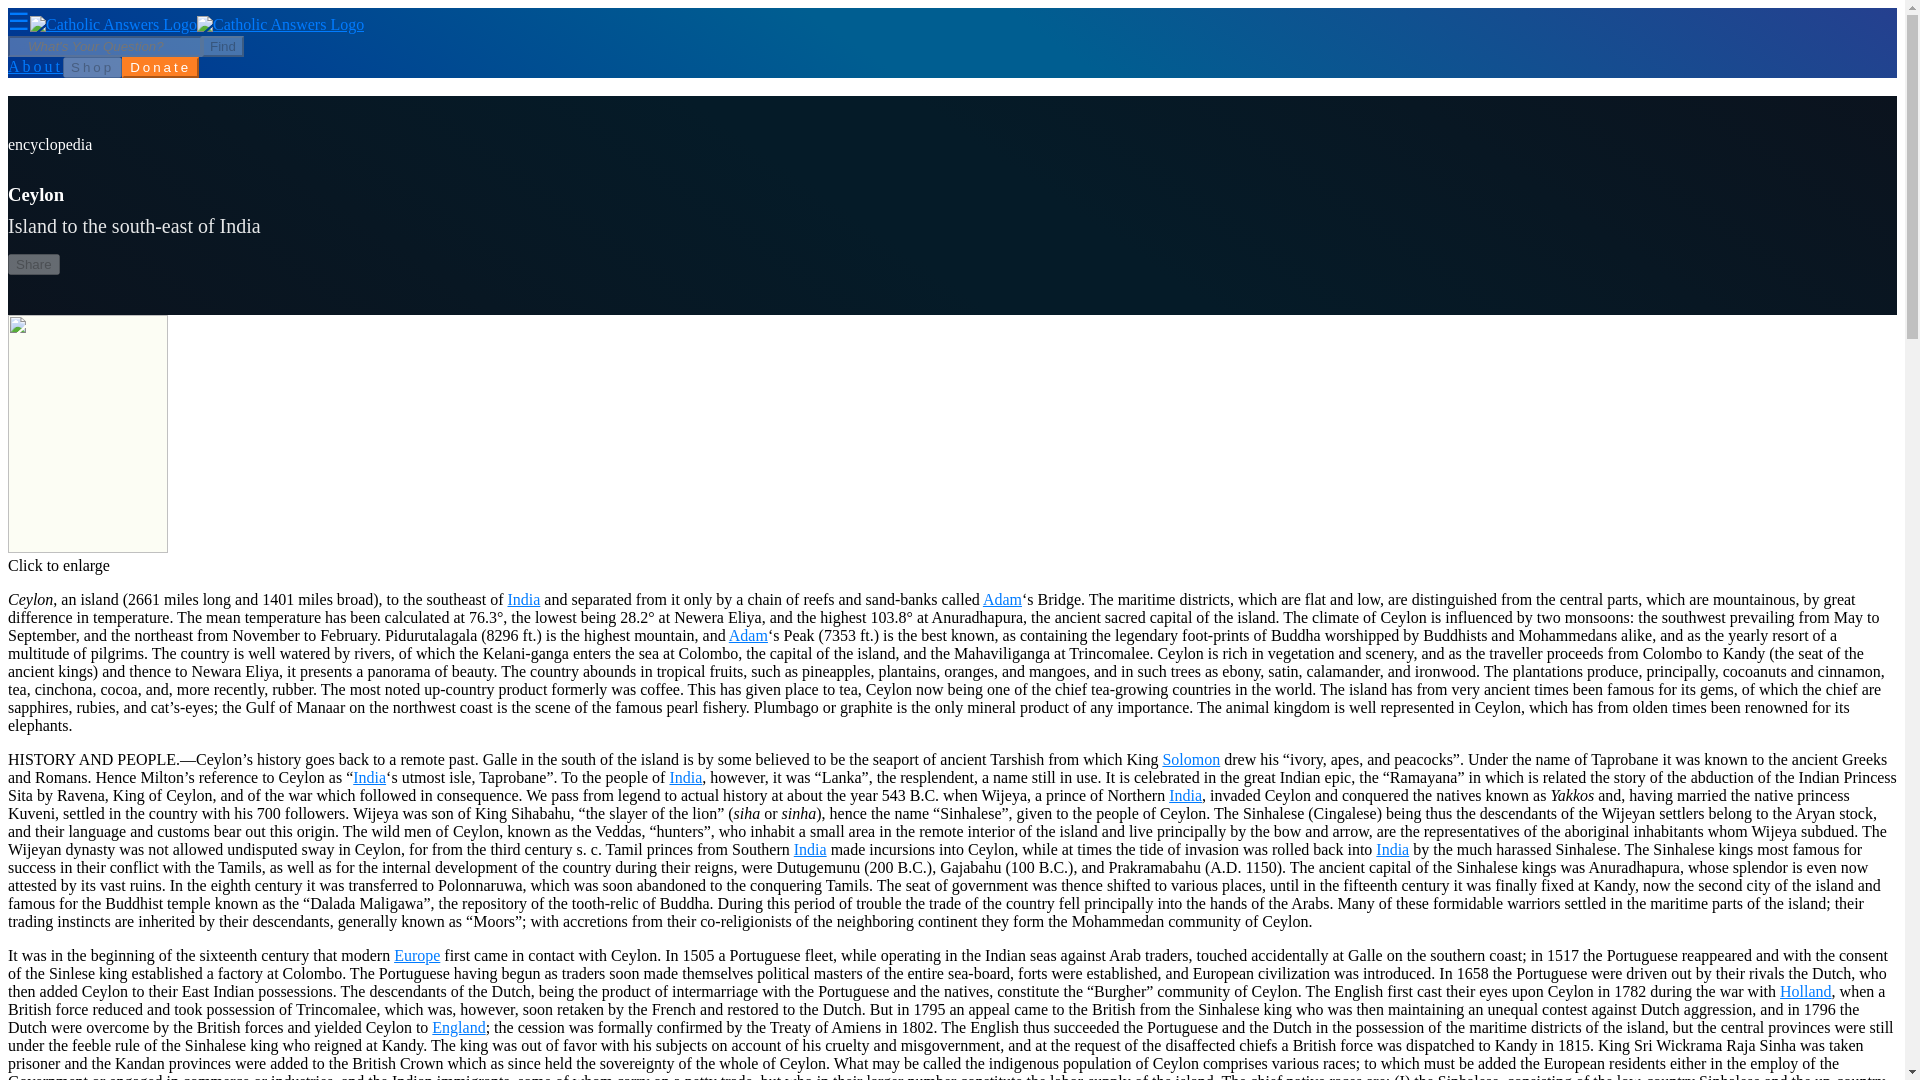 The height and width of the screenshot is (1080, 1920). I want to click on Shop, so click(92, 66).